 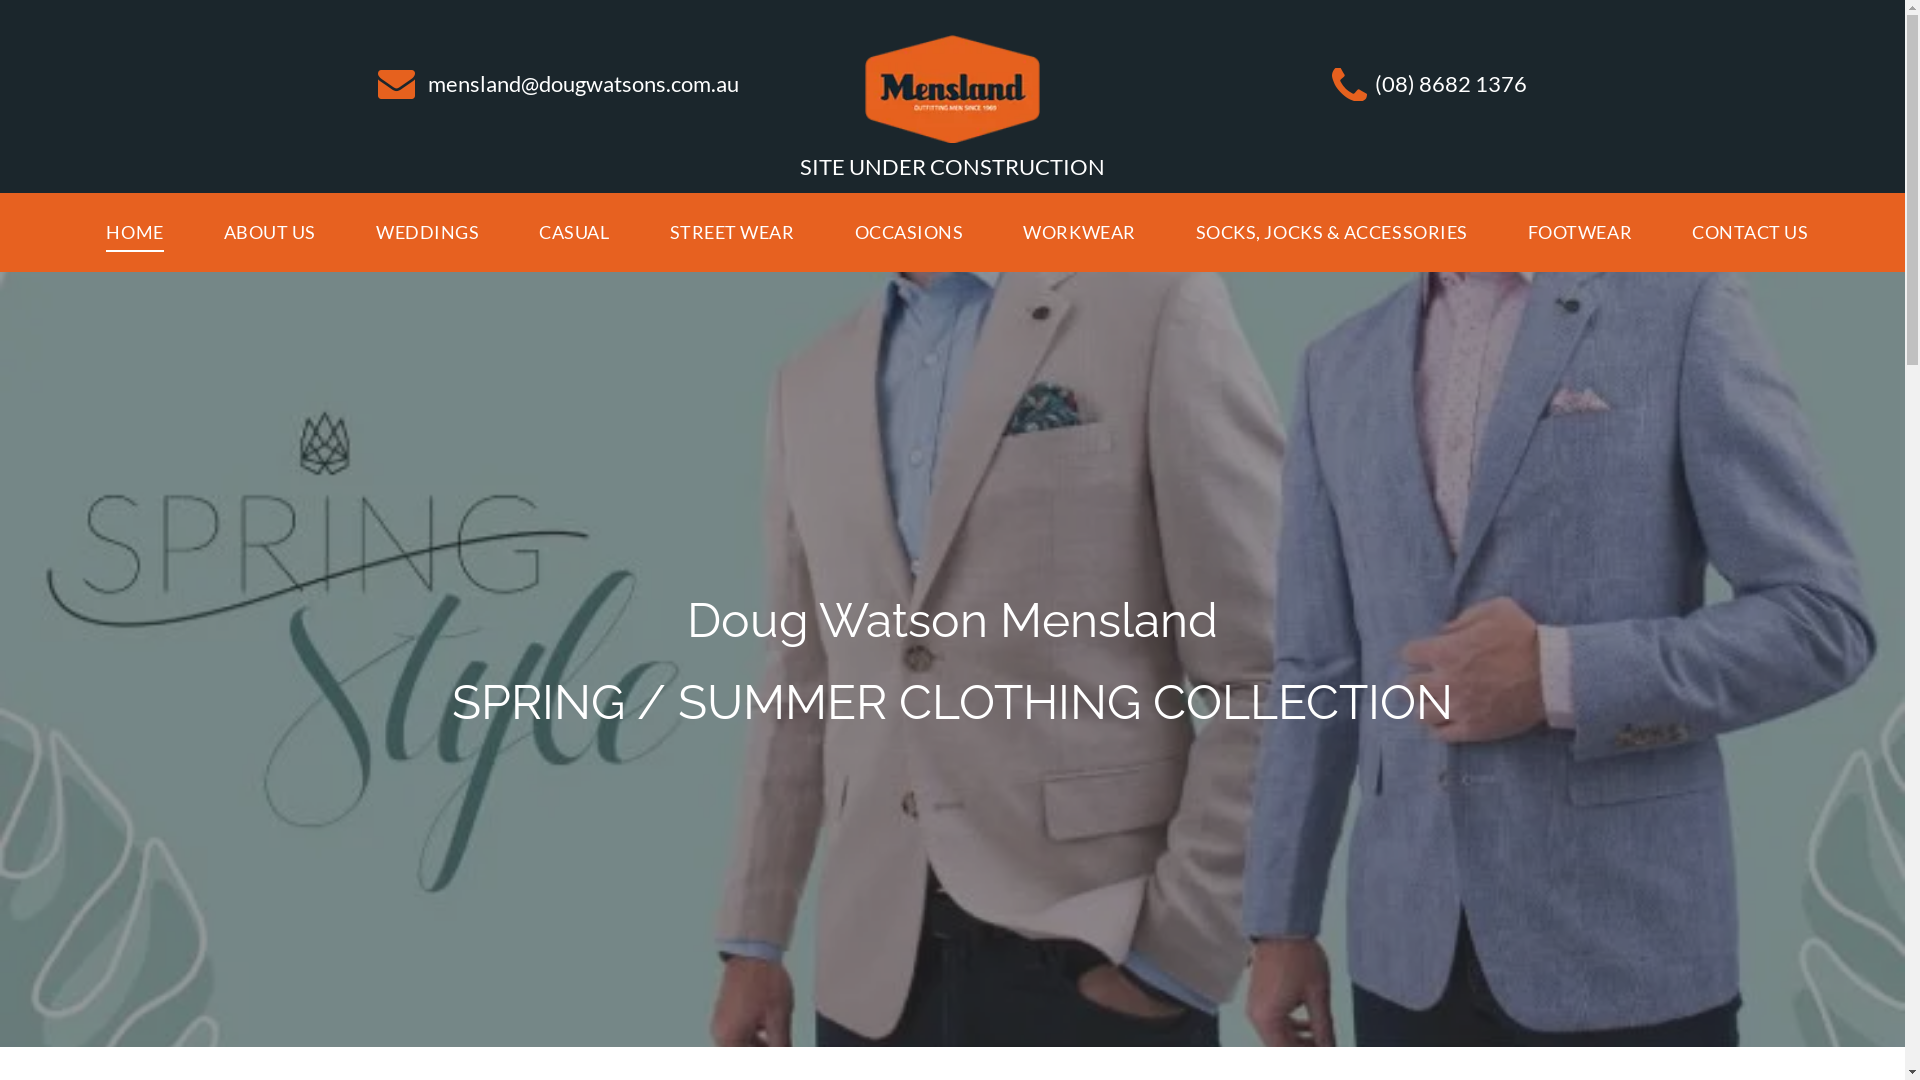 What do you see at coordinates (732, 233) in the screenshot?
I see `STREET WEAR` at bounding box center [732, 233].